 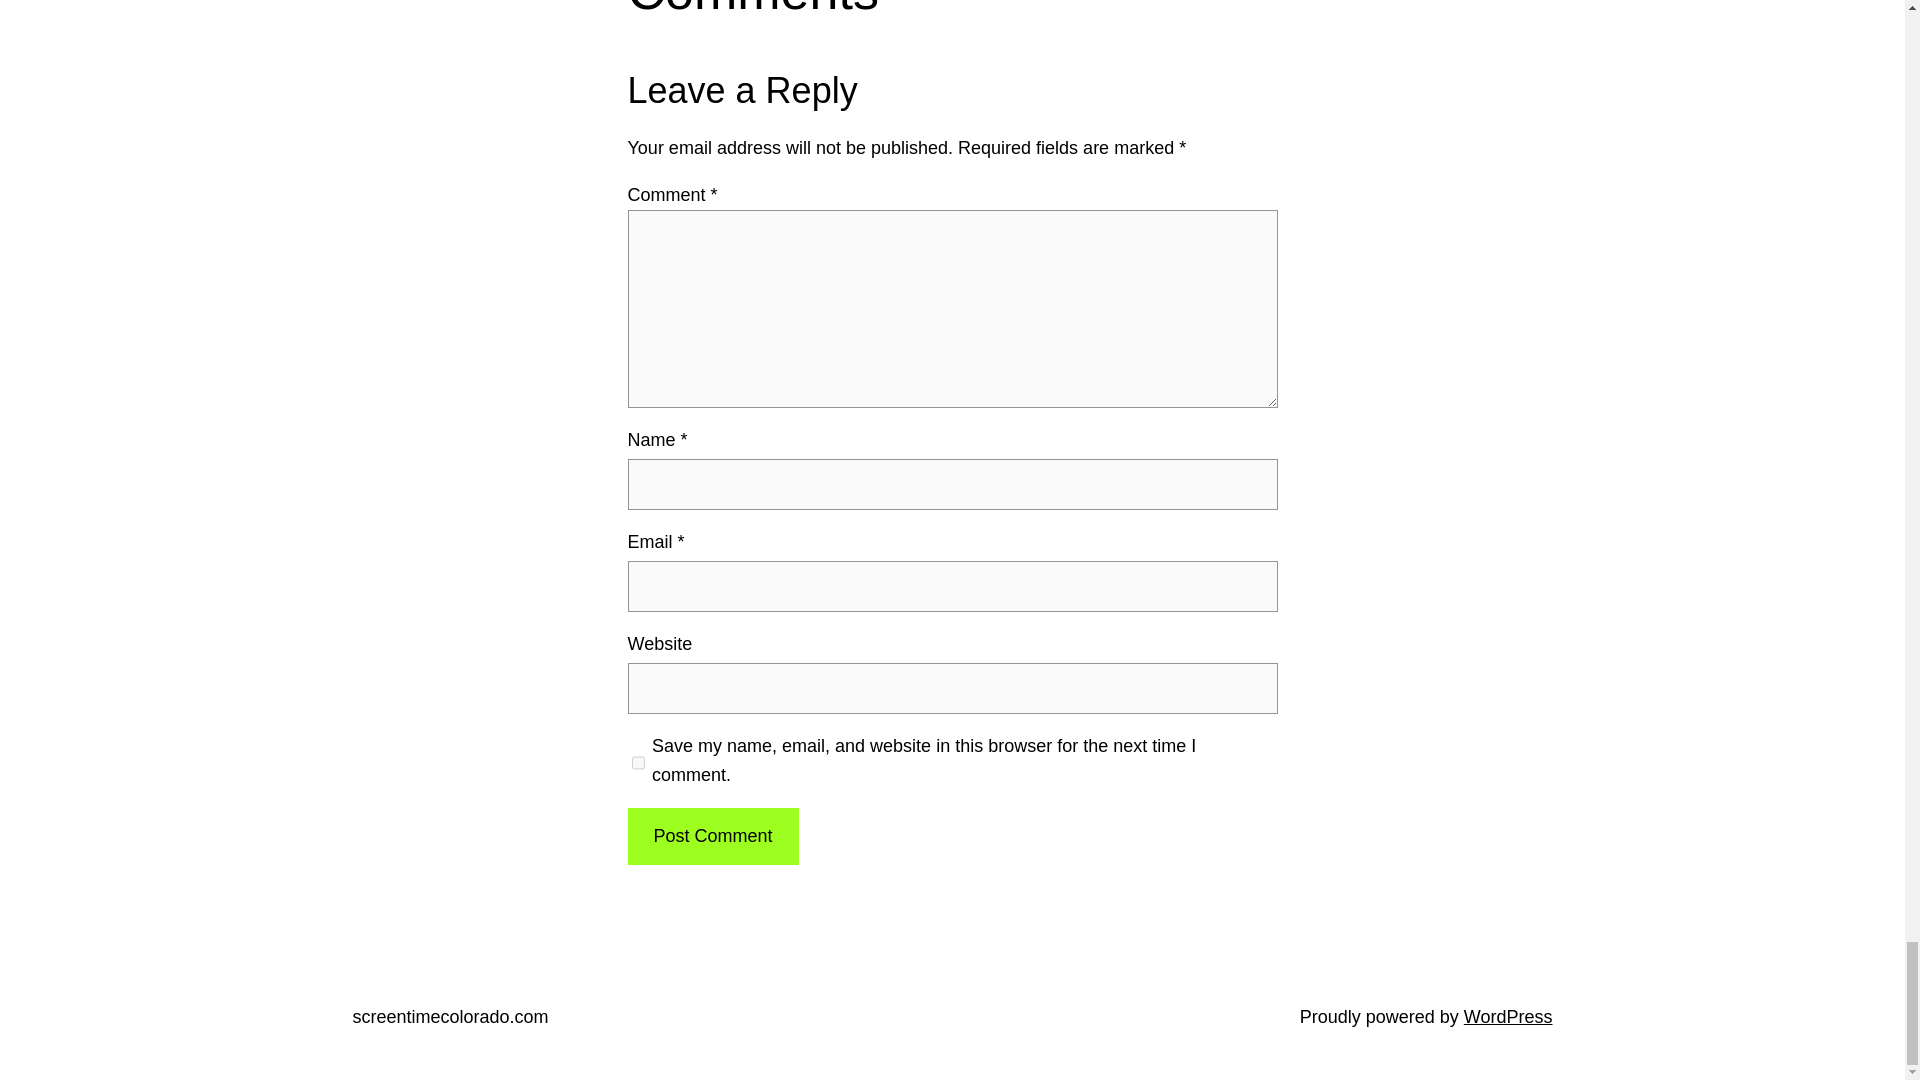 I want to click on Post Comment, so click(x=712, y=836).